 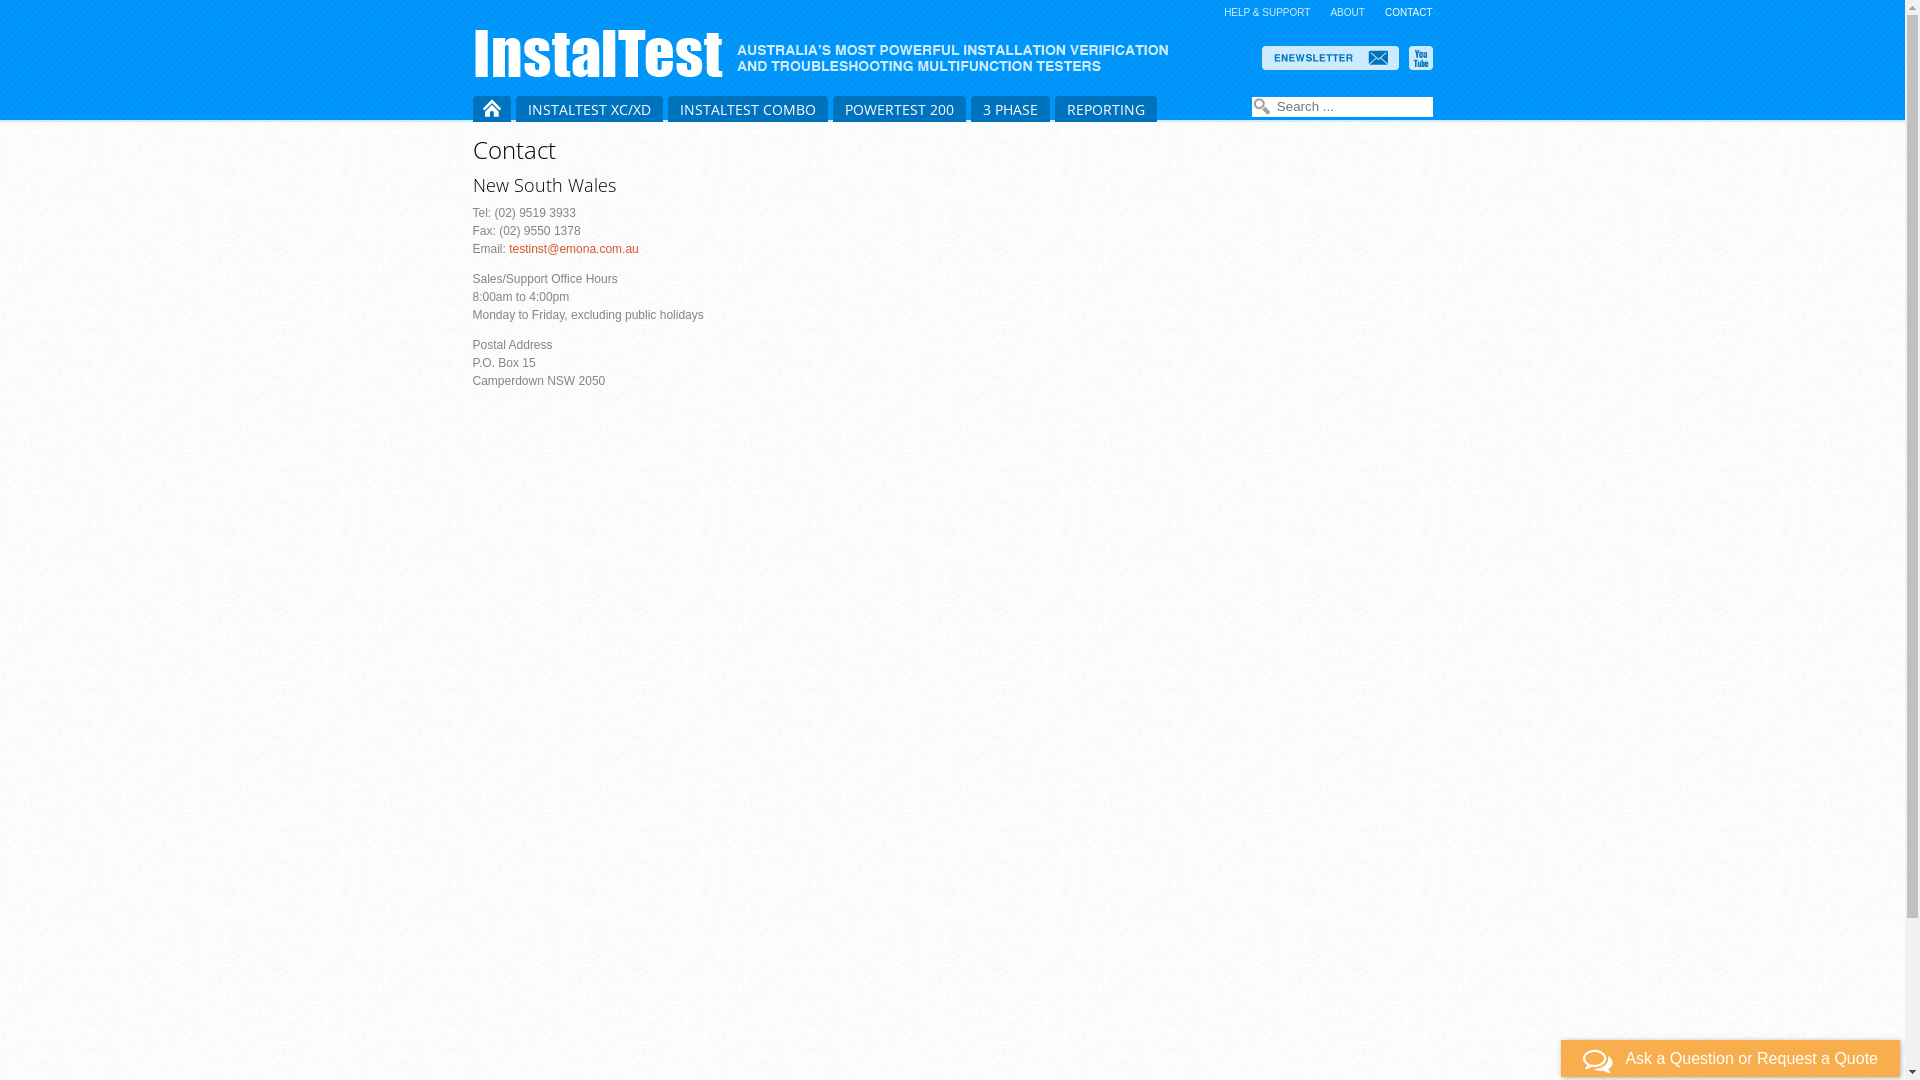 What do you see at coordinates (1267, 12) in the screenshot?
I see `HELP & SUPPORT` at bounding box center [1267, 12].